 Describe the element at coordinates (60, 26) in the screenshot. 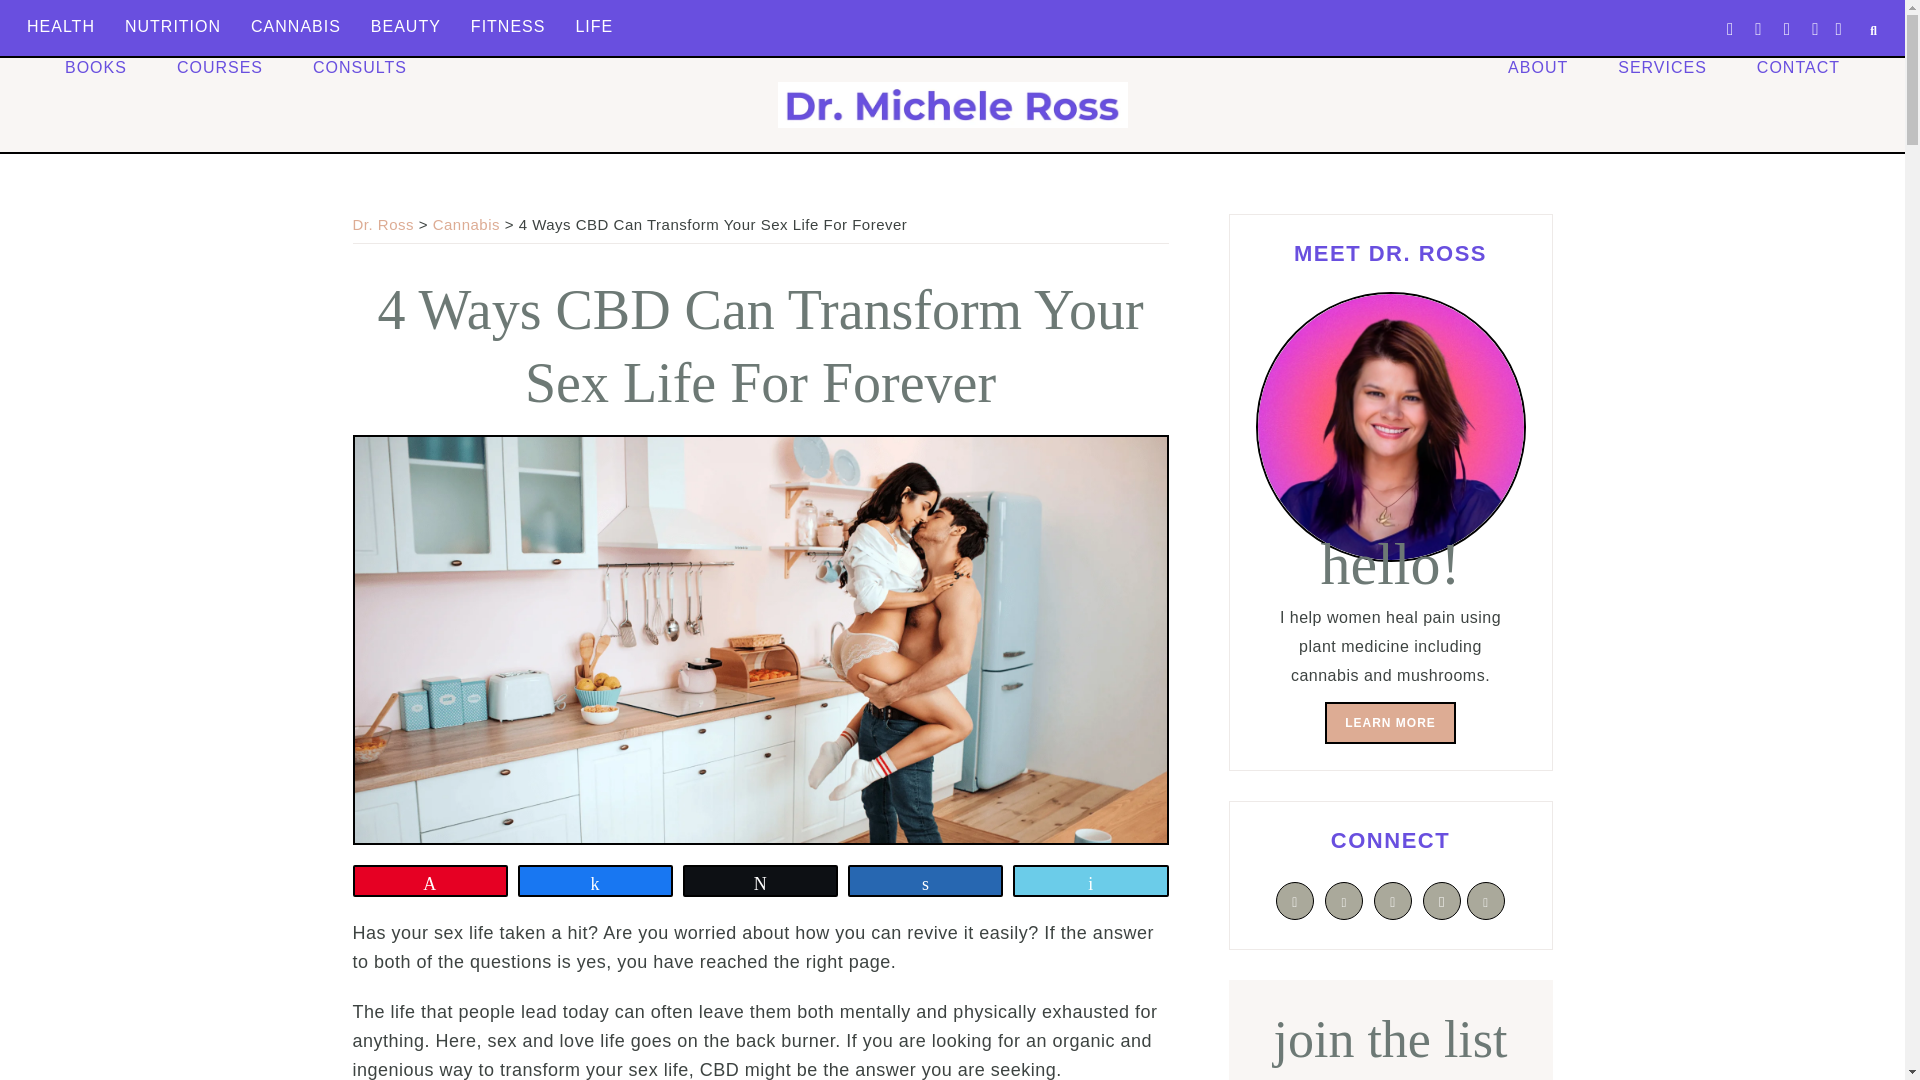

I see `HEALTH` at that location.